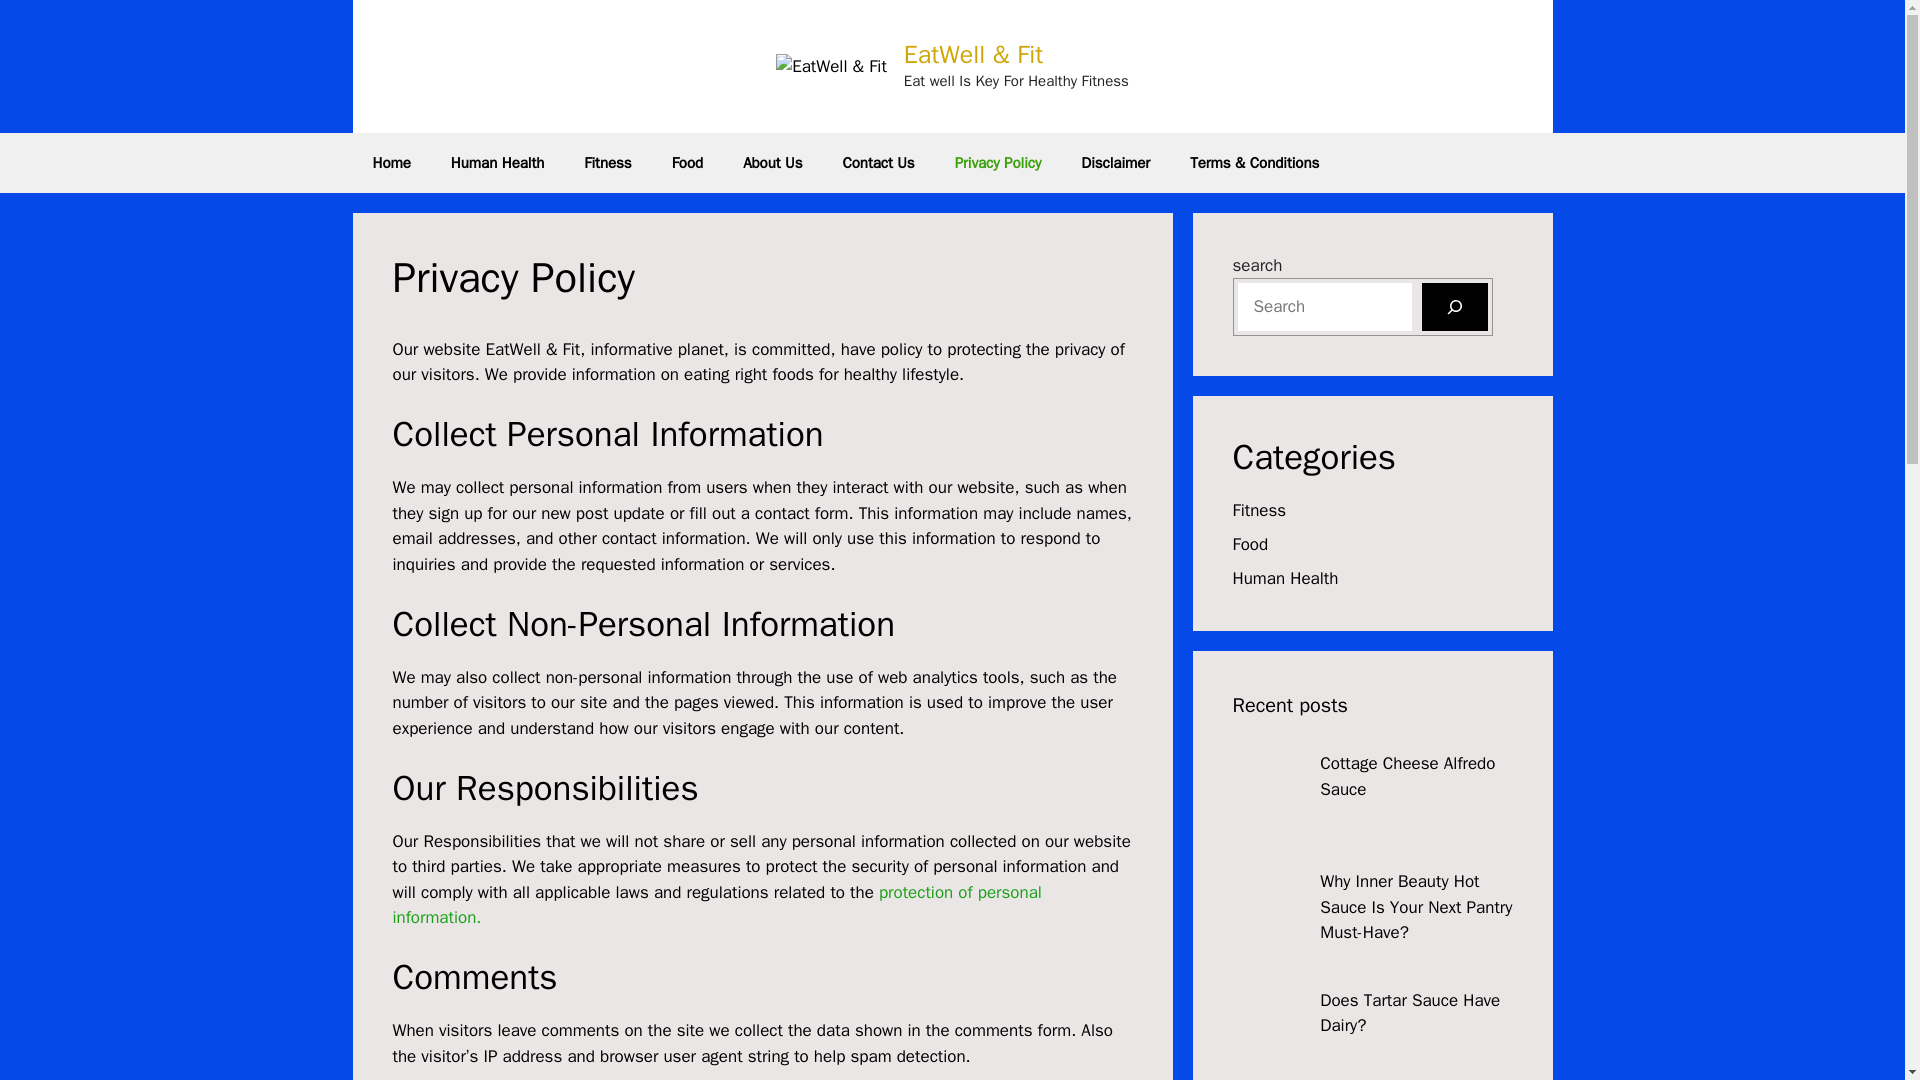 Image resolution: width=1920 pixels, height=1080 pixels. What do you see at coordinates (1250, 544) in the screenshot?
I see `Food` at bounding box center [1250, 544].